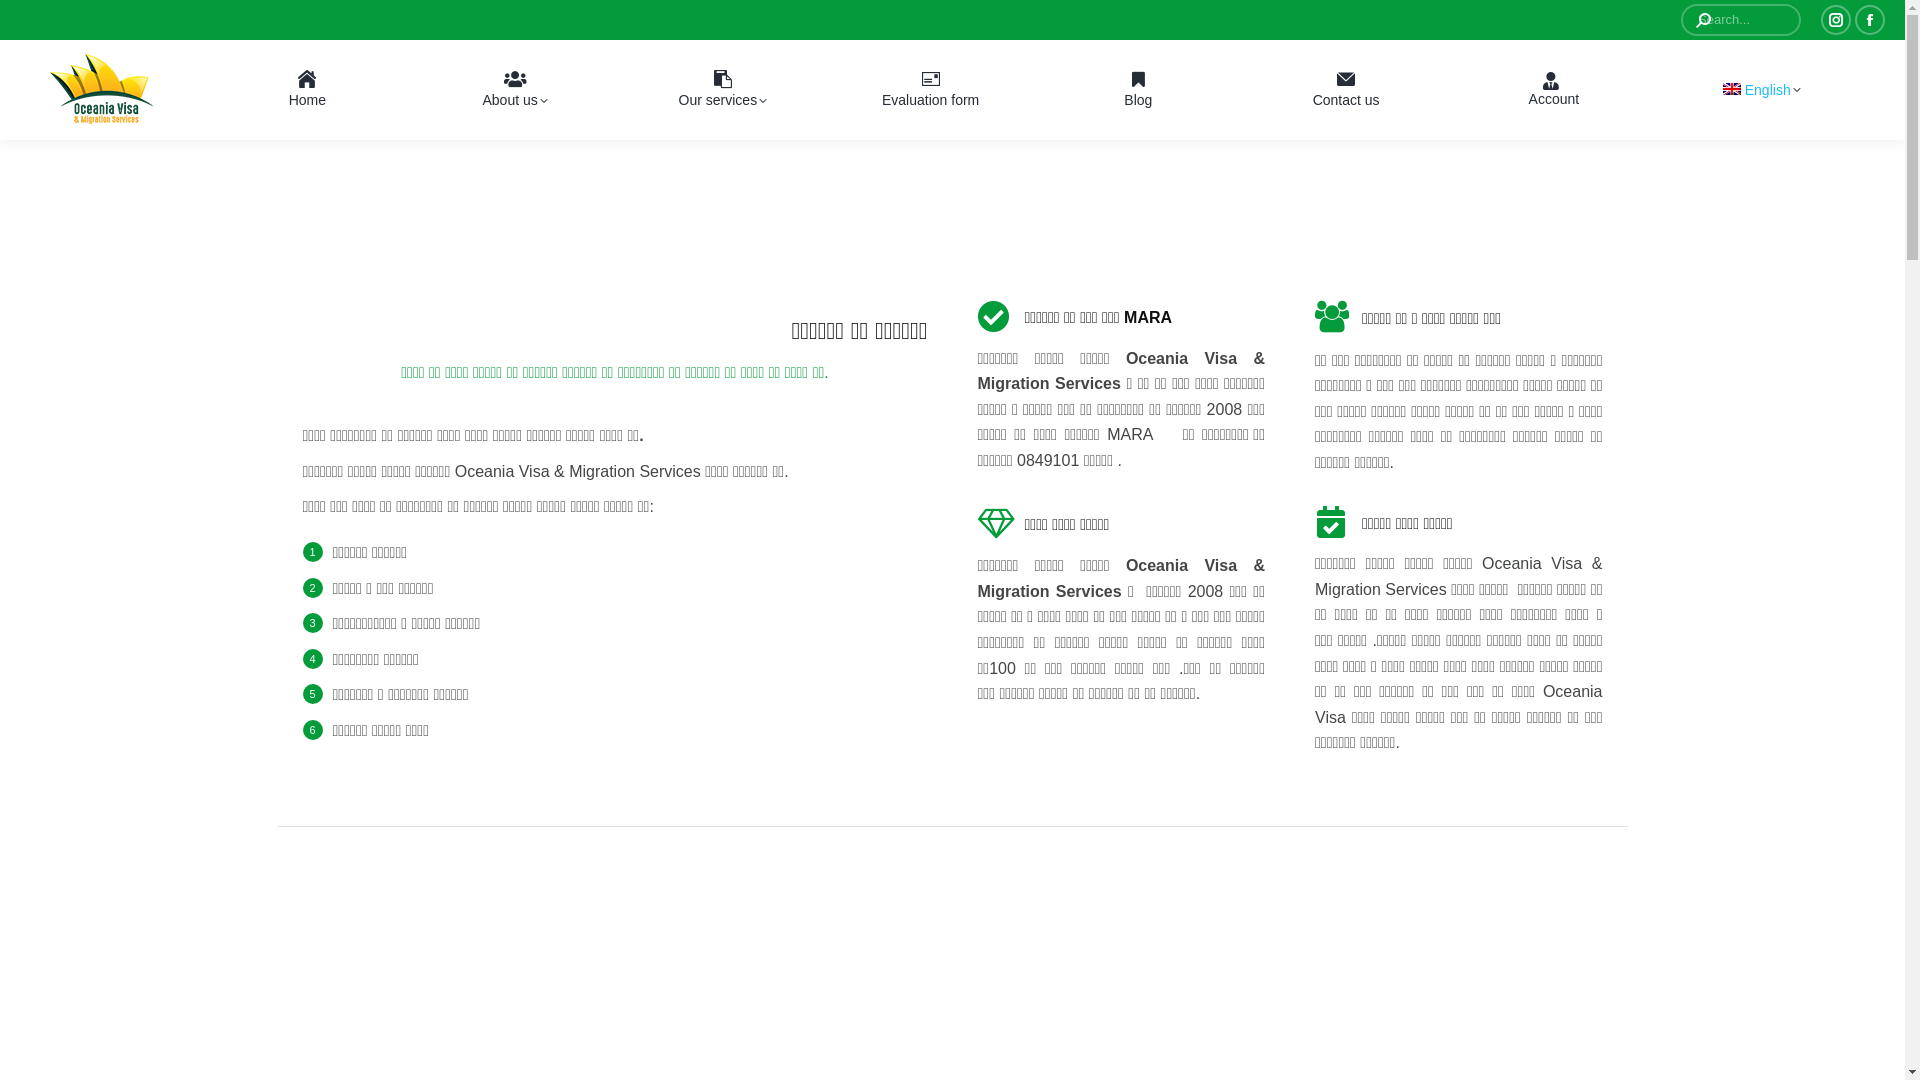 The height and width of the screenshot is (1080, 1920). What do you see at coordinates (1762, 90) in the screenshot?
I see `English` at bounding box center [1762, 90].